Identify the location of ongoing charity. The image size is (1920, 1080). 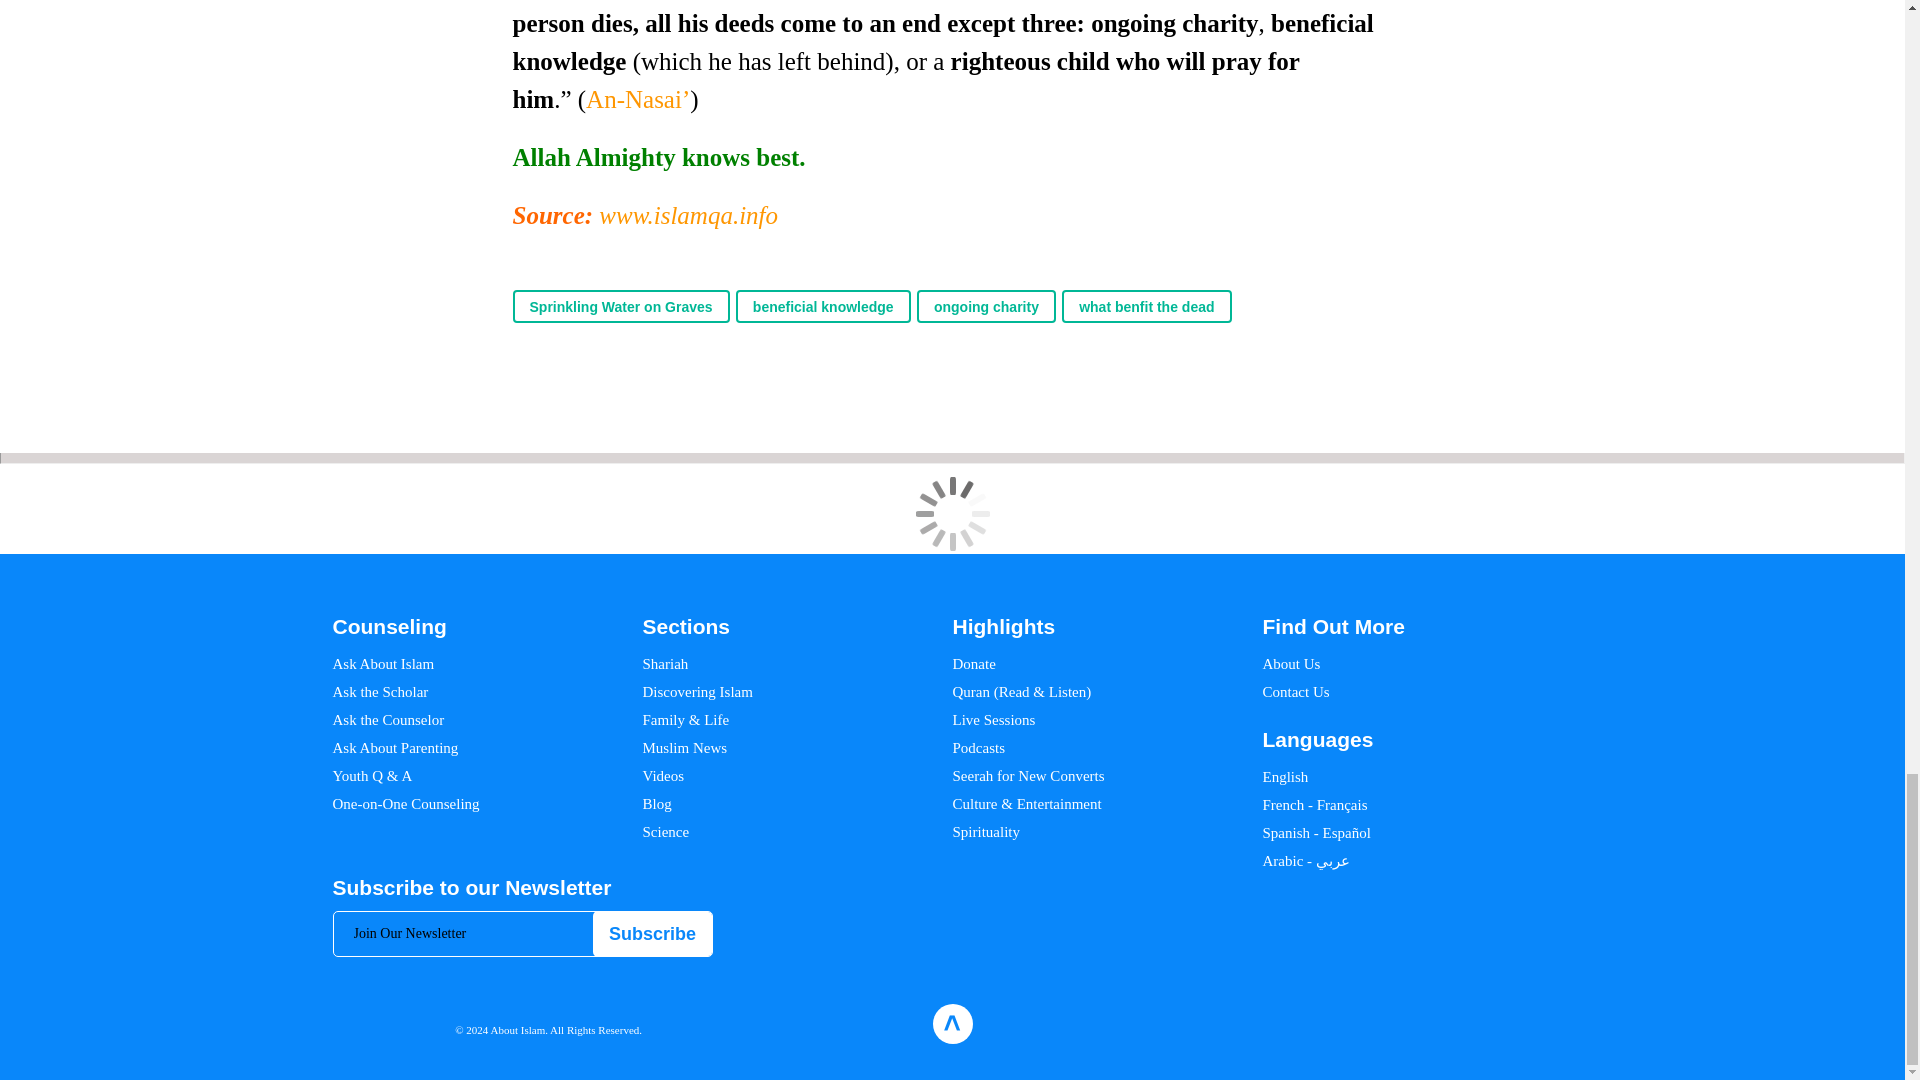
(986, 306).